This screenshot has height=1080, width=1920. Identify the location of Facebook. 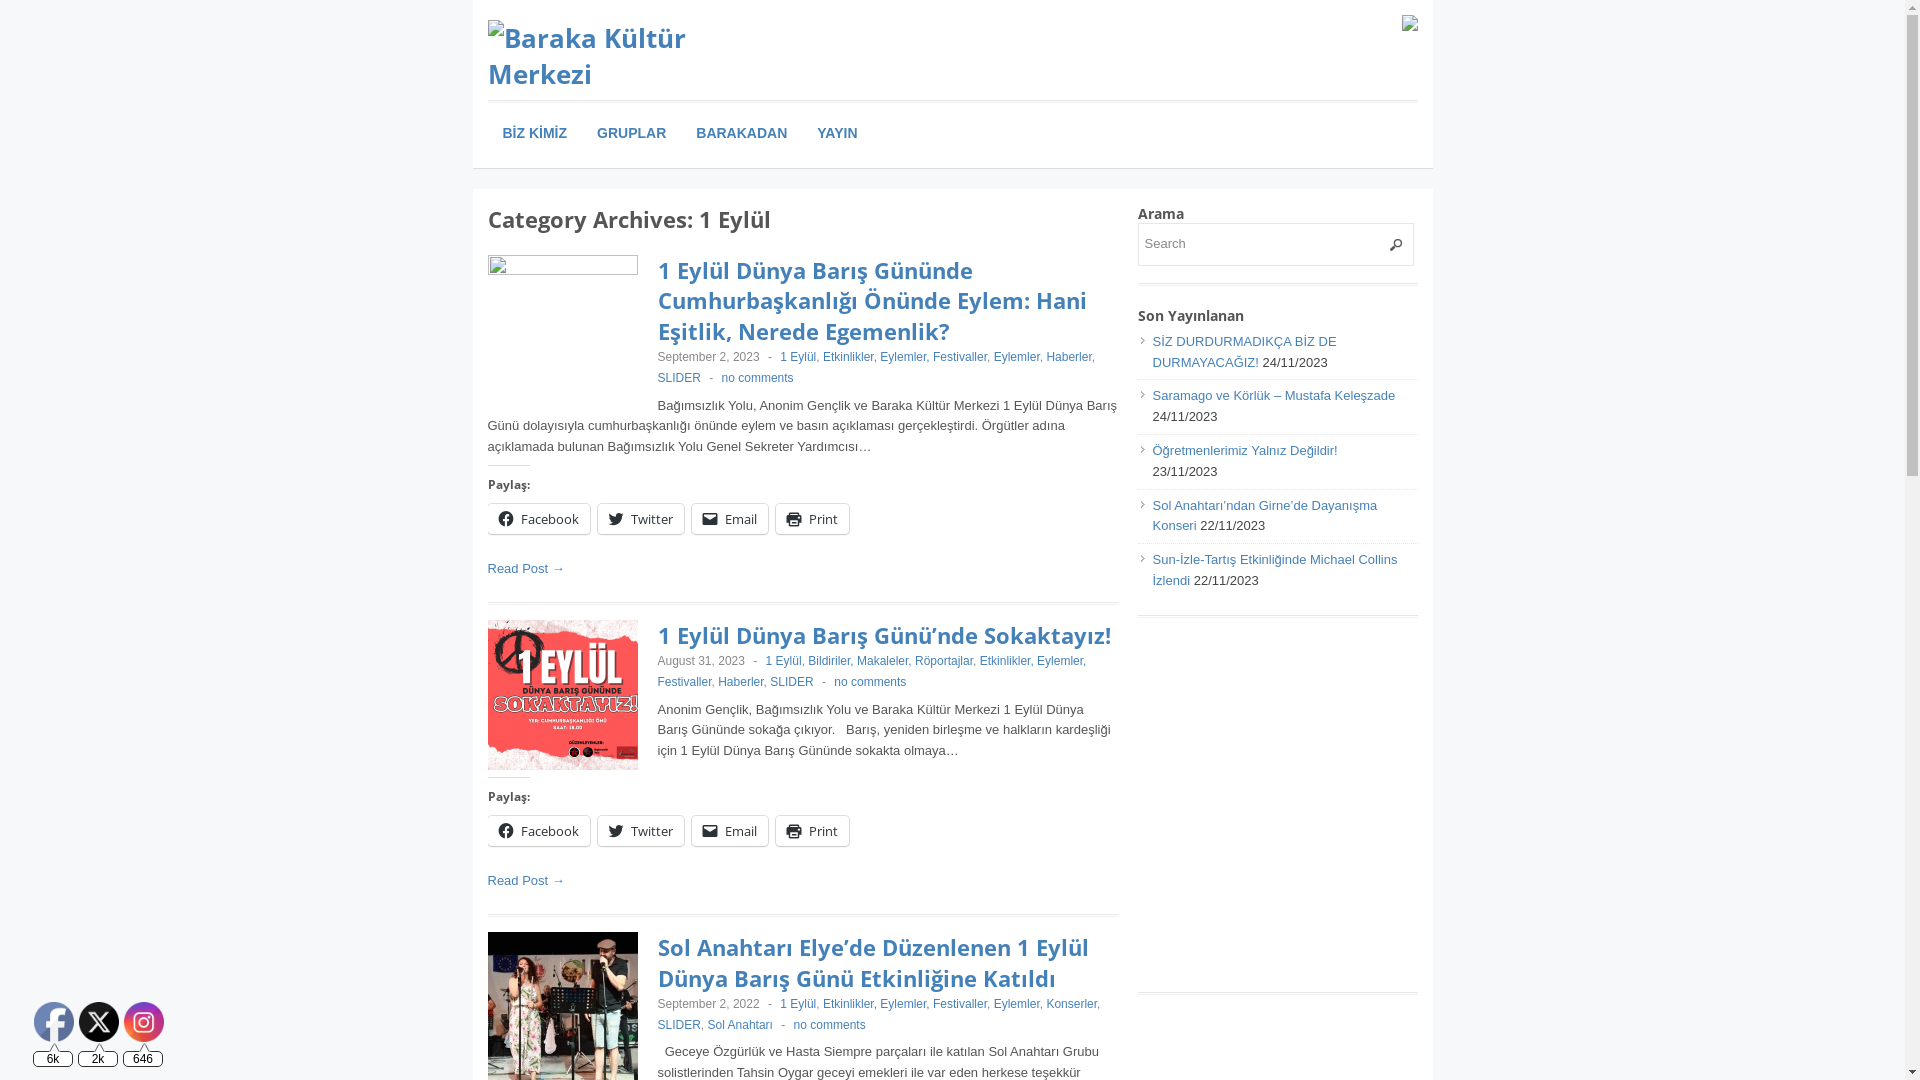
(539, 831).